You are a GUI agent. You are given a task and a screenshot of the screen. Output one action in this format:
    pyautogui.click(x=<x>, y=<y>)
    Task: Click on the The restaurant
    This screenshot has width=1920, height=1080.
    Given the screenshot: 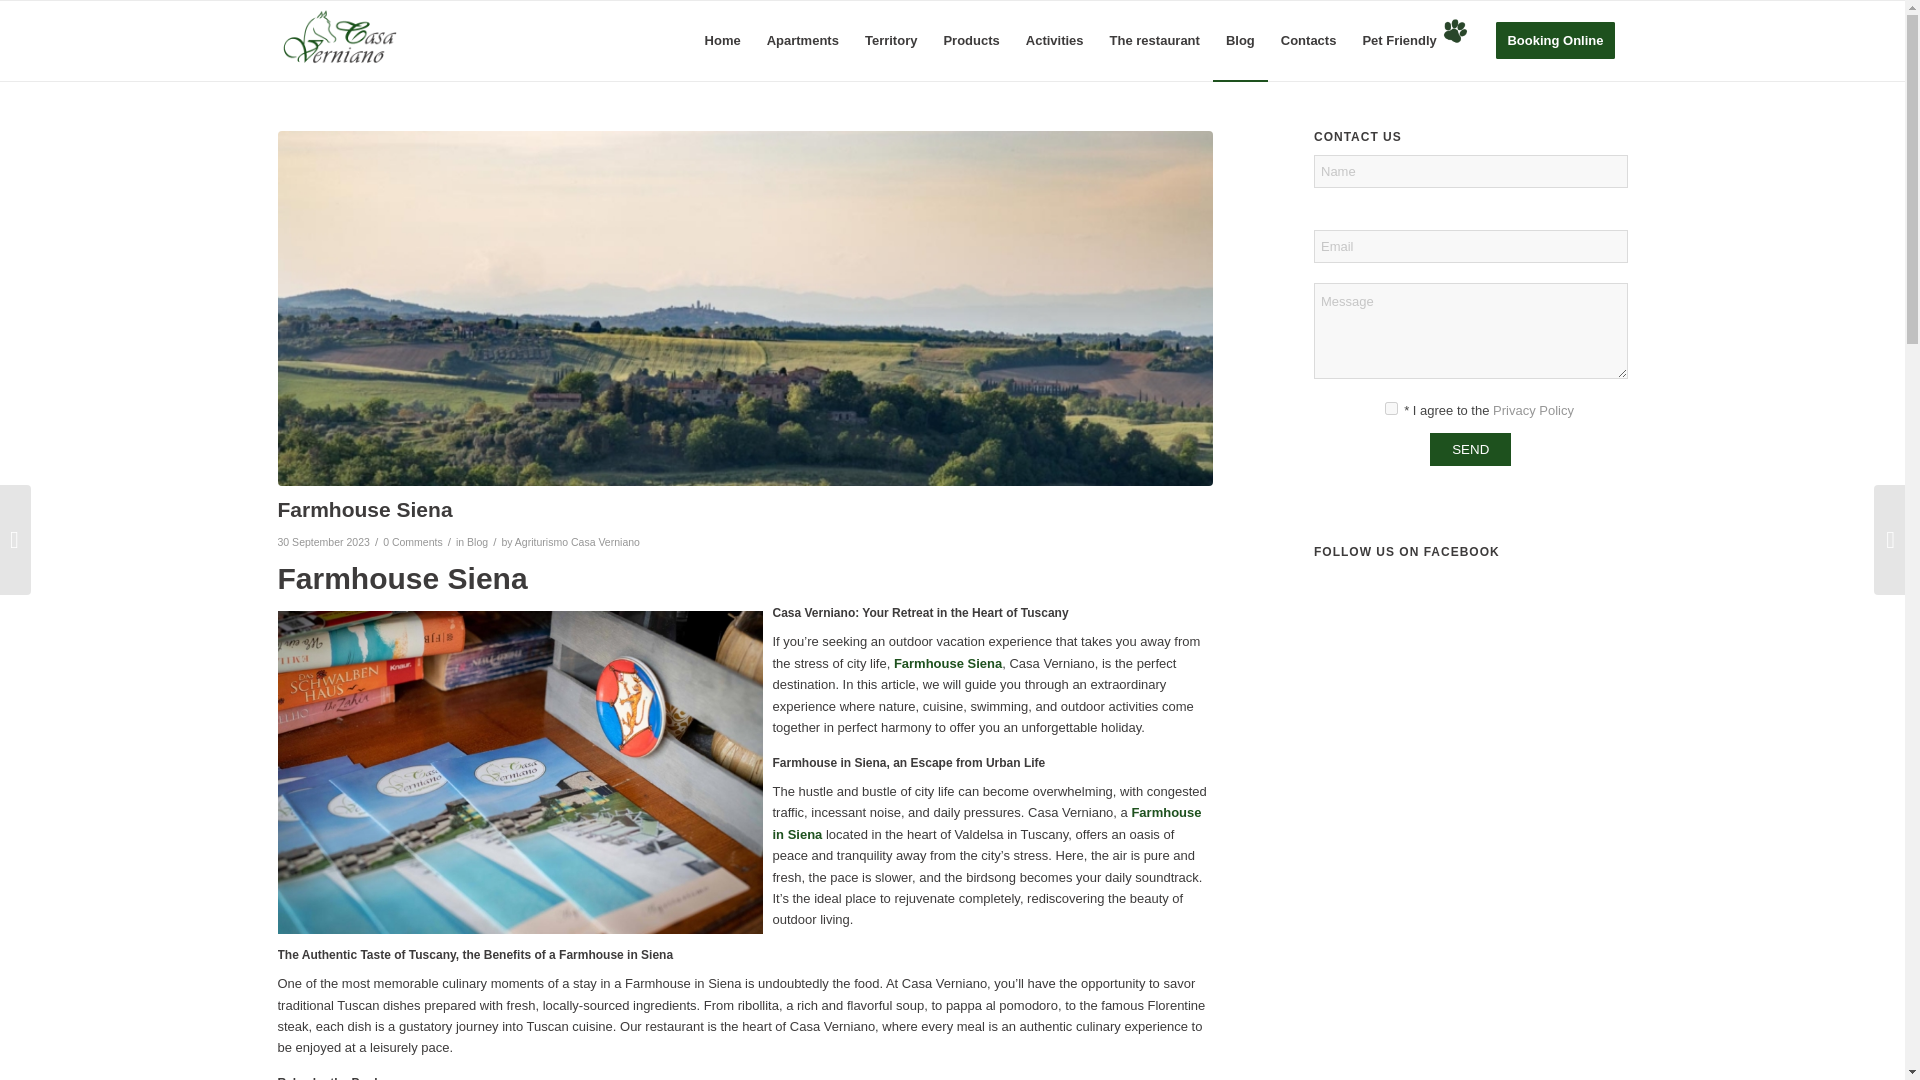 What is the action you would take?
    pyautogui.click(x=1154, y=41)
    